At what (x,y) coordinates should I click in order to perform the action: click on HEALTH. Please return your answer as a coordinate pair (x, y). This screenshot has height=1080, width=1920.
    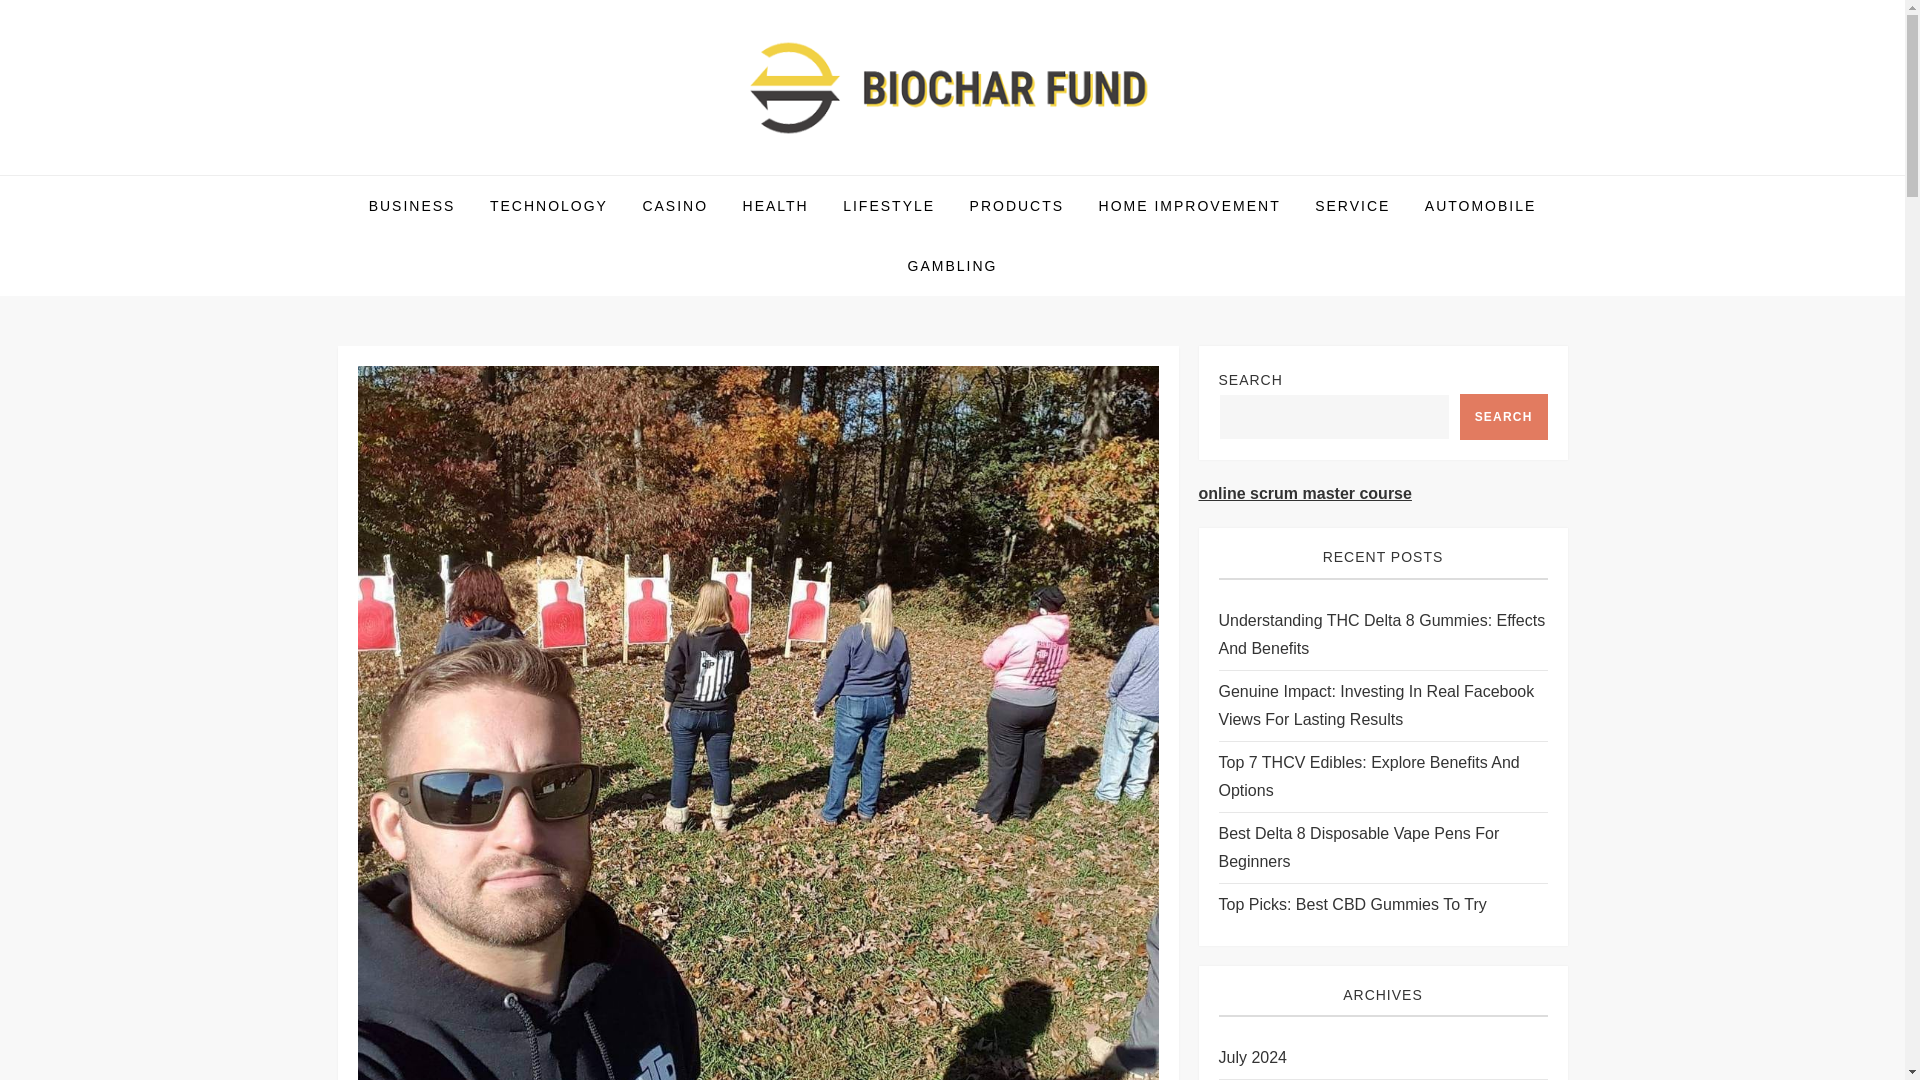
    Looking at the image, I should click on (775, 206).